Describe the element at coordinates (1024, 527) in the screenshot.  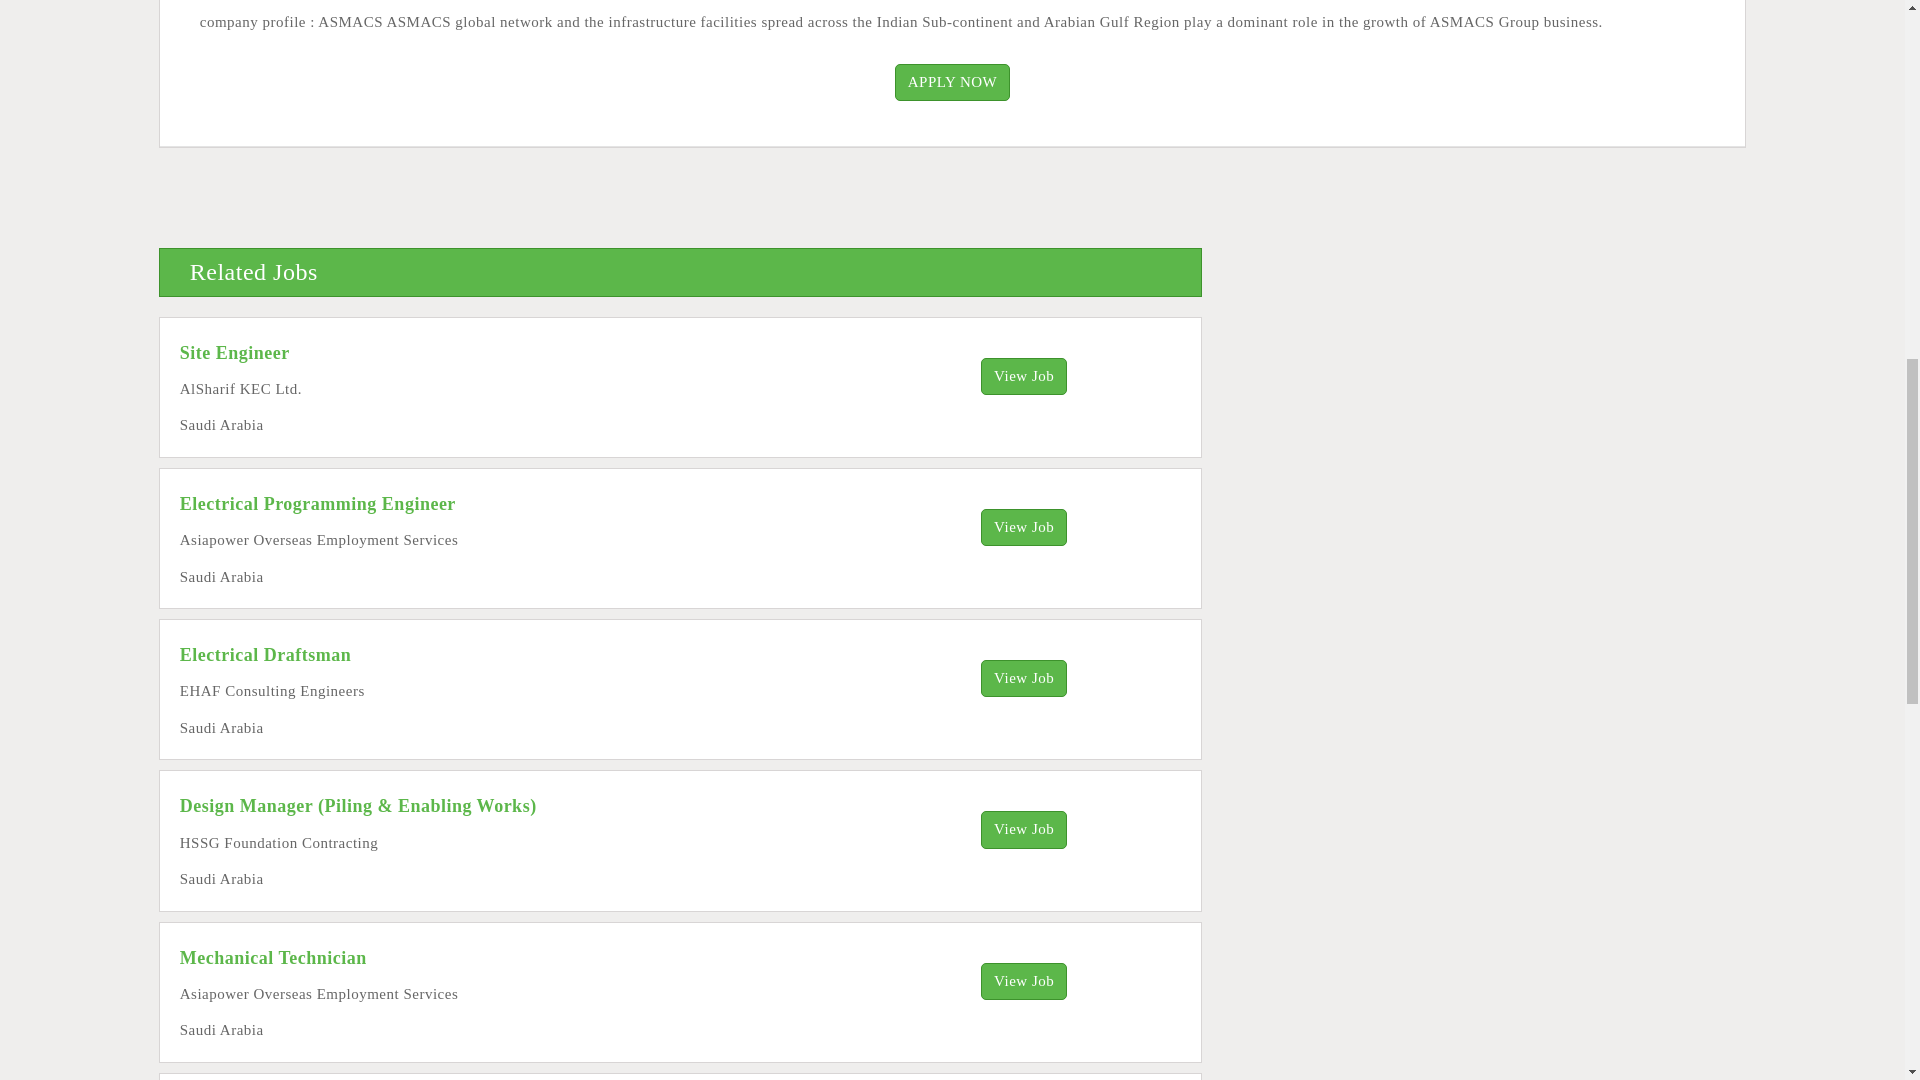
I see `View Job` at that location.